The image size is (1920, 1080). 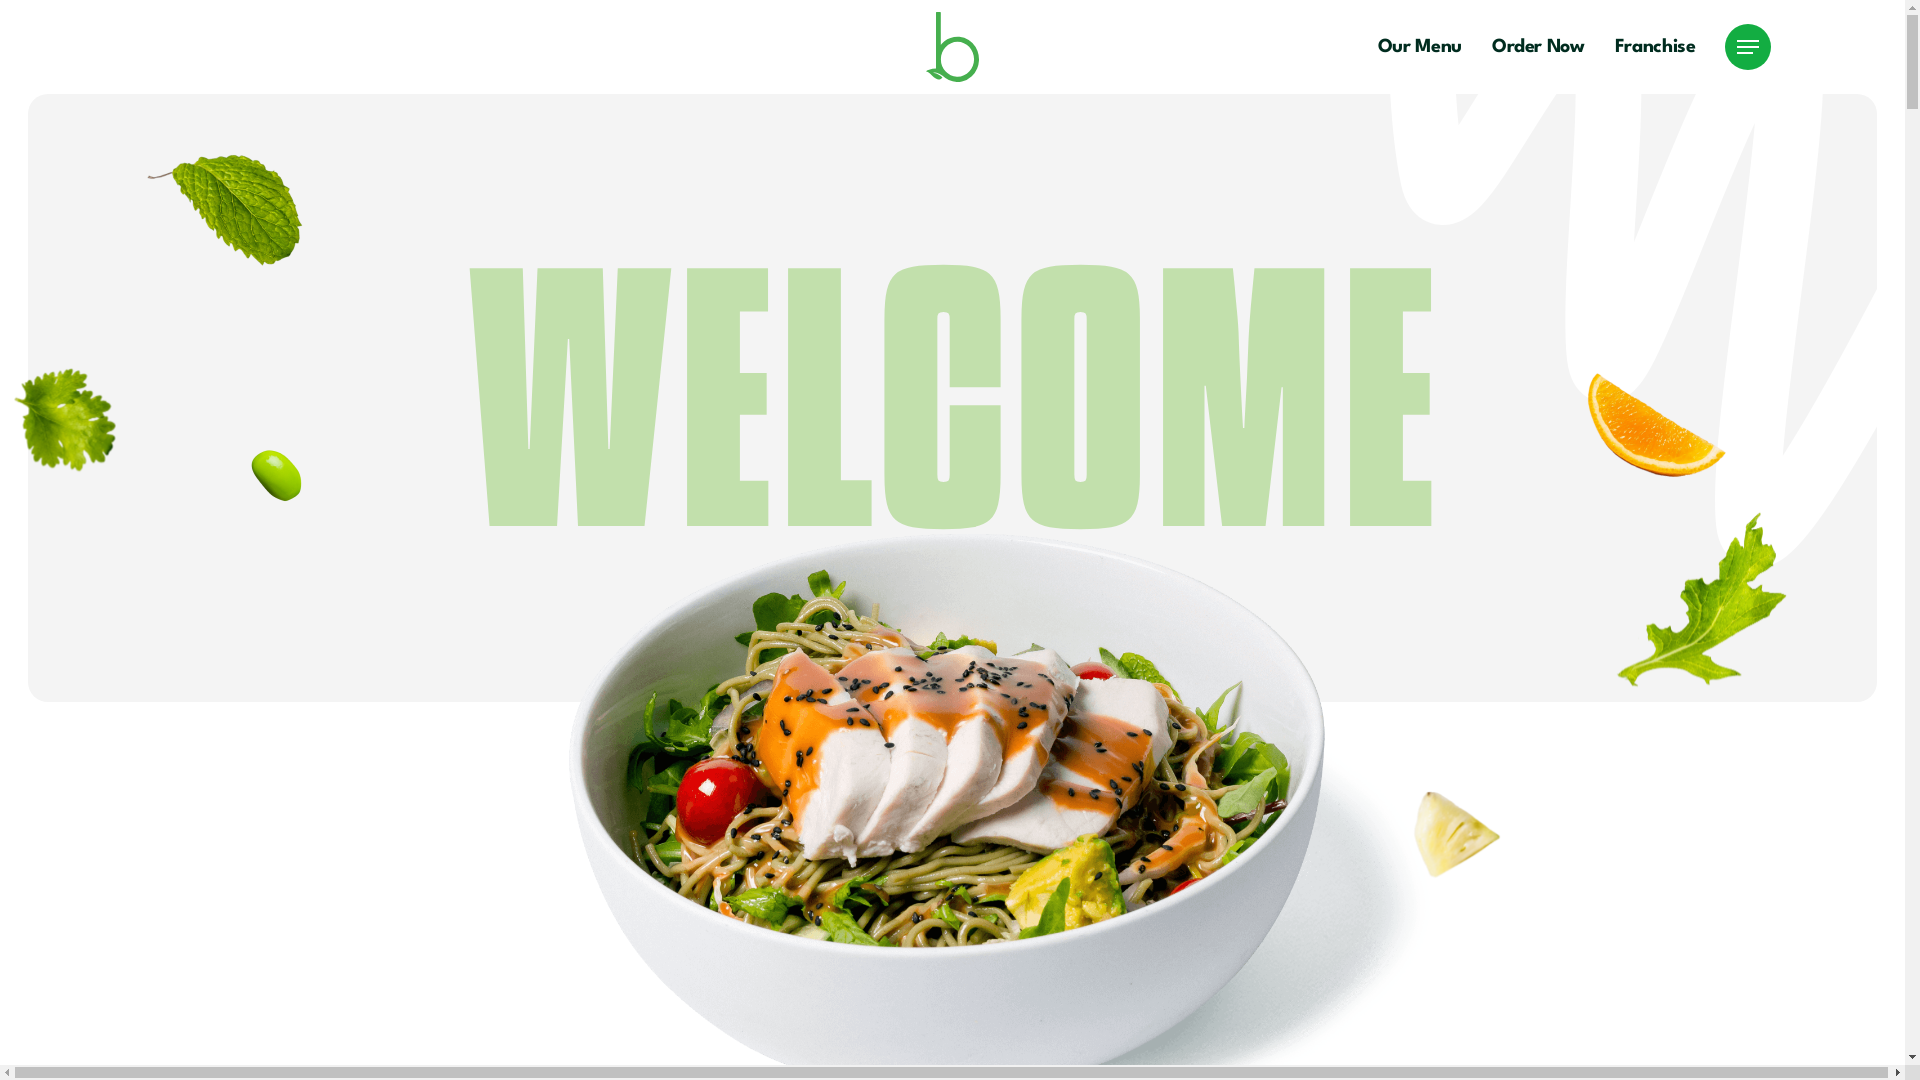 What do you see at coordinates (1656, 47) in the screenshot?
I see `Franchise` at bounding box center [1656, 47].